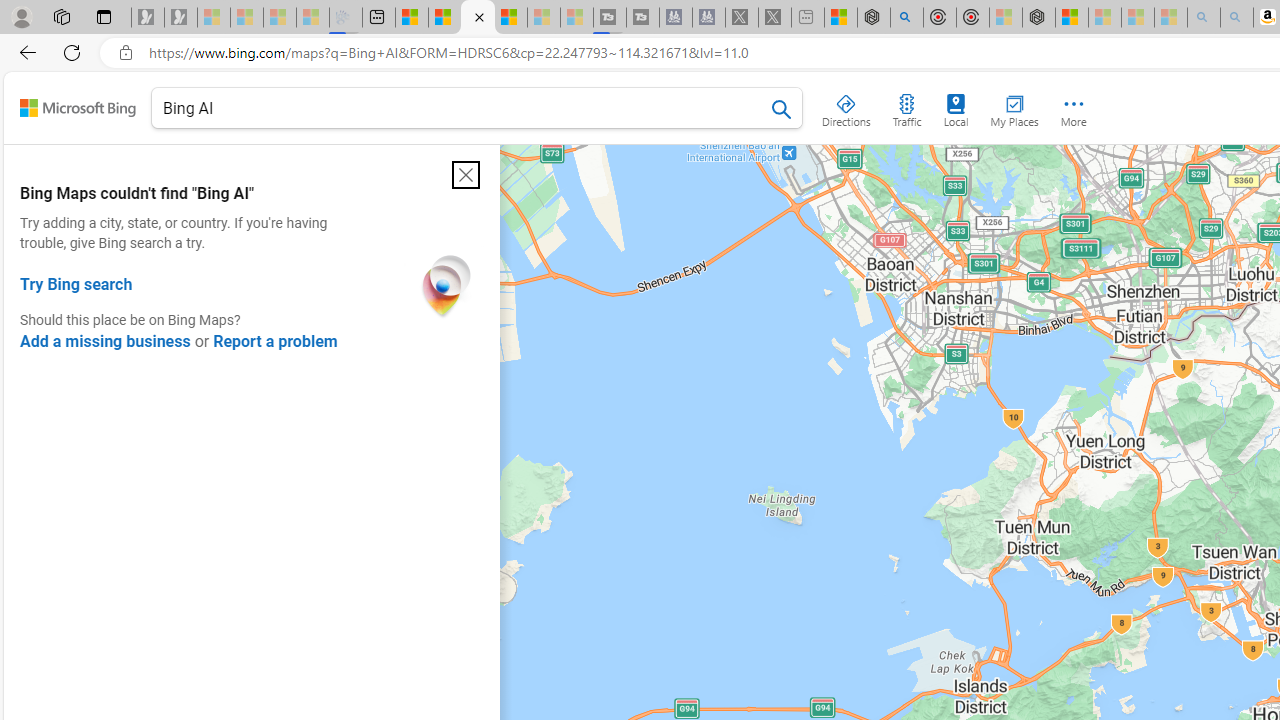 The image size is (1280, 720). What do you see at coordinates (1237, 18) in the screenshot?
I see `Amazon Echo Dot PNG - Search Images - Sleeping` at bounding box center [1237, 18].